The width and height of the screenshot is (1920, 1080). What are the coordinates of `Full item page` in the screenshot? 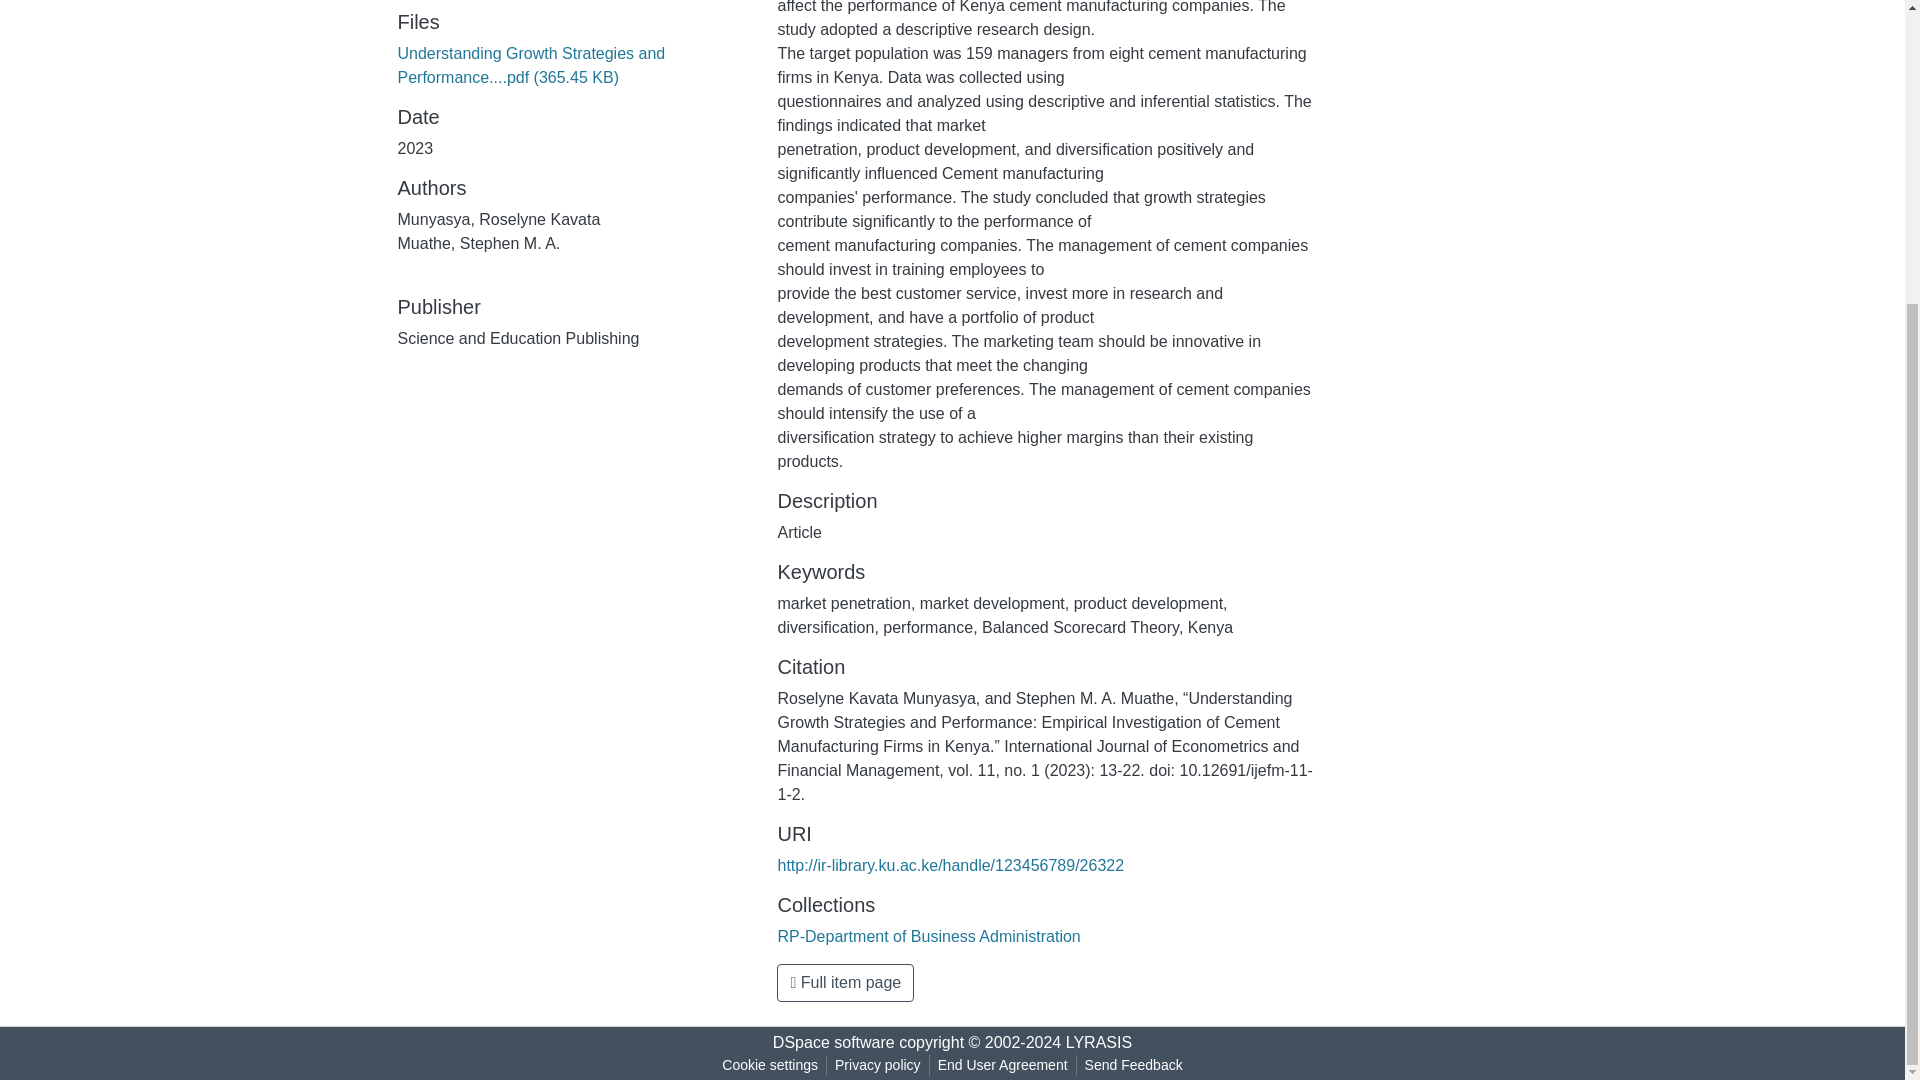 It's located at (845, 983).